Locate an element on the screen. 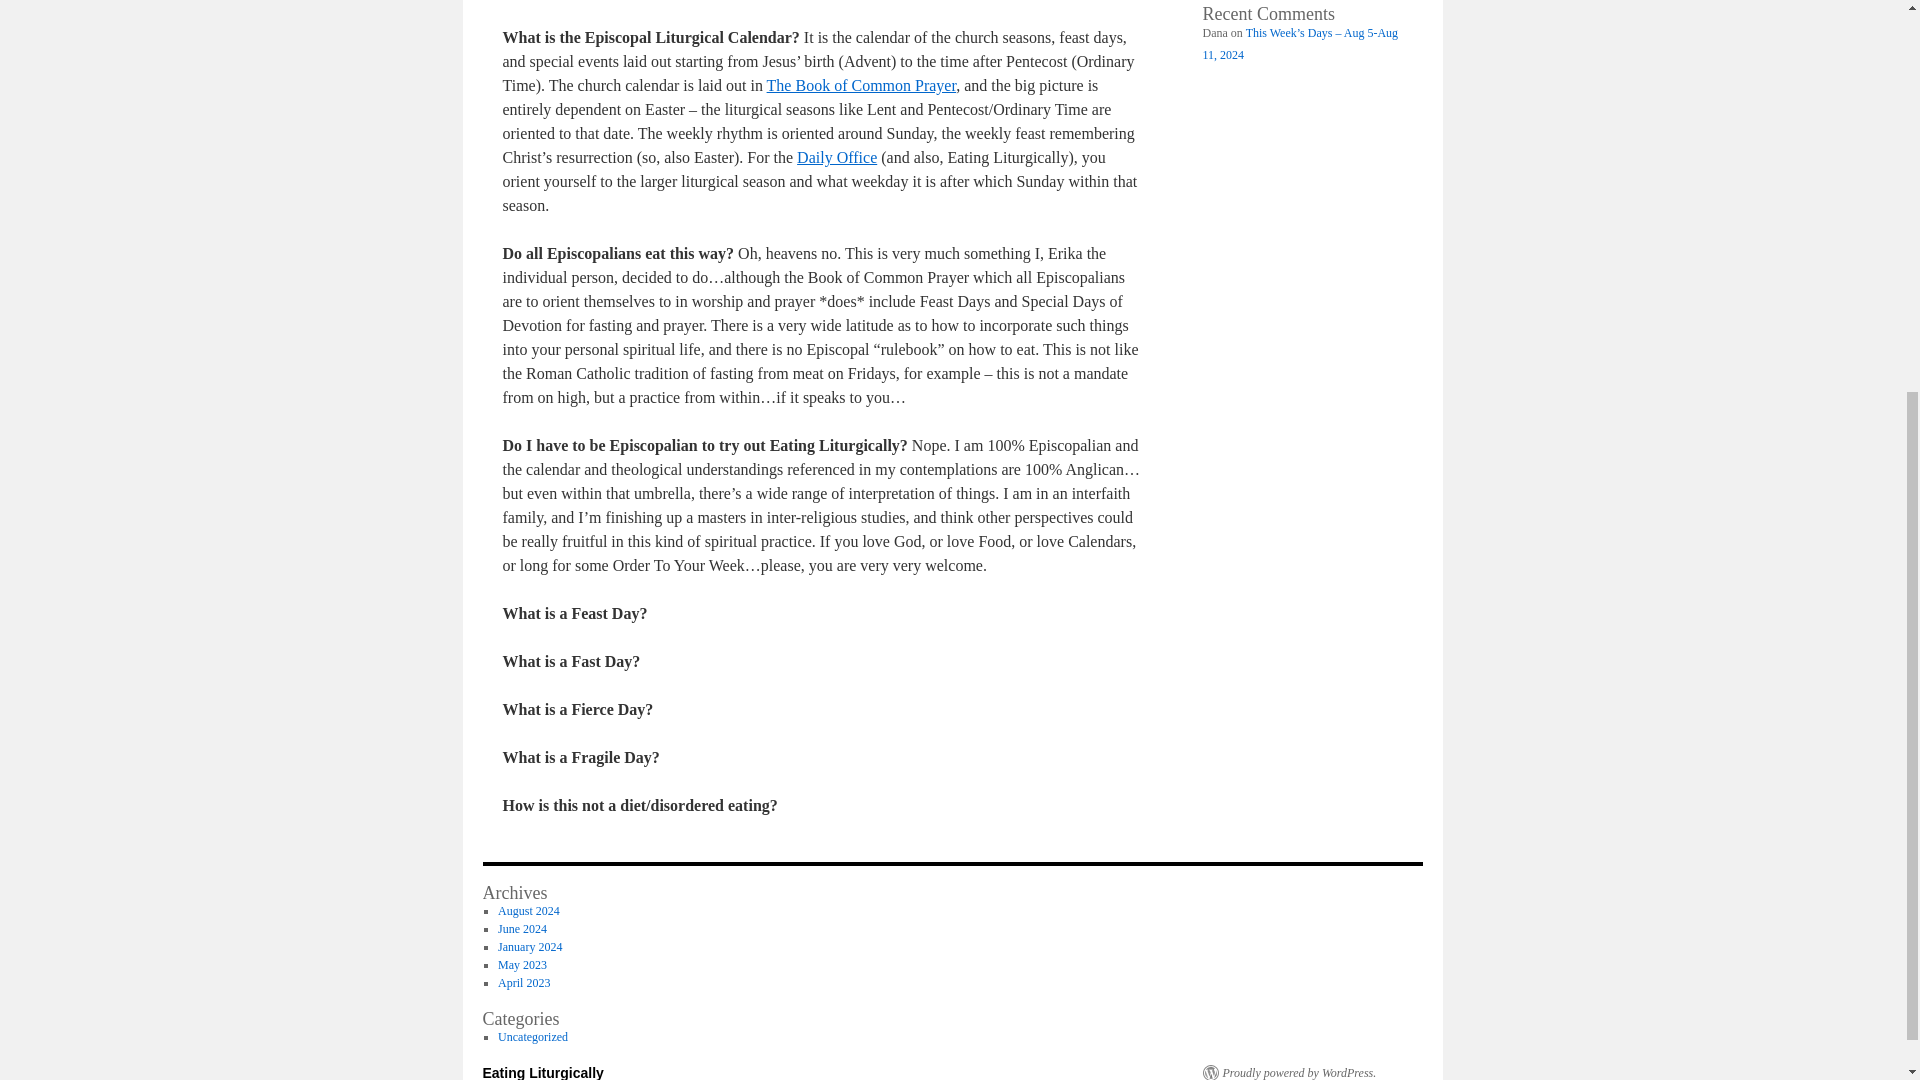 The width and height of the screenshot is (1920, 1080). January 2024 is located at coordinates (530, 946).